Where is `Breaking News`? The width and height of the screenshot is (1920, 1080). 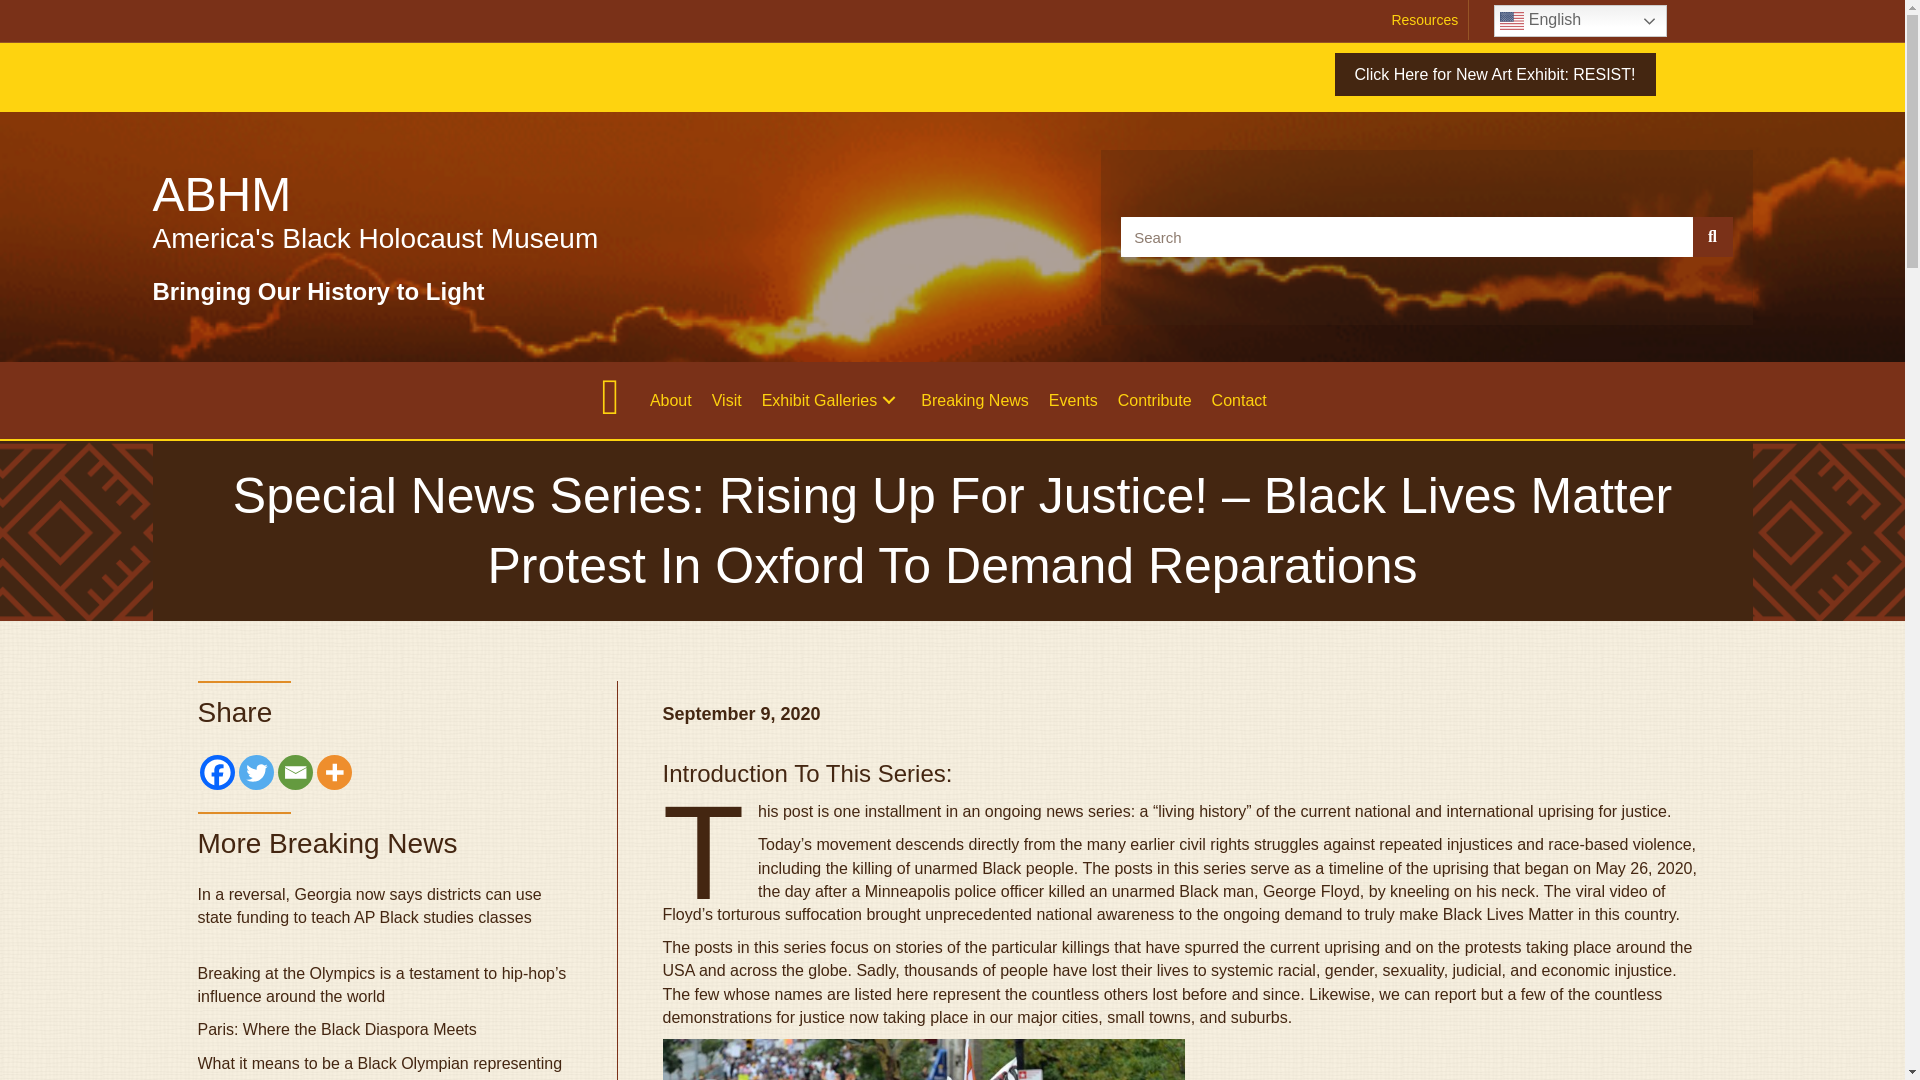
Breaking News is located at coordinates (974, 400).